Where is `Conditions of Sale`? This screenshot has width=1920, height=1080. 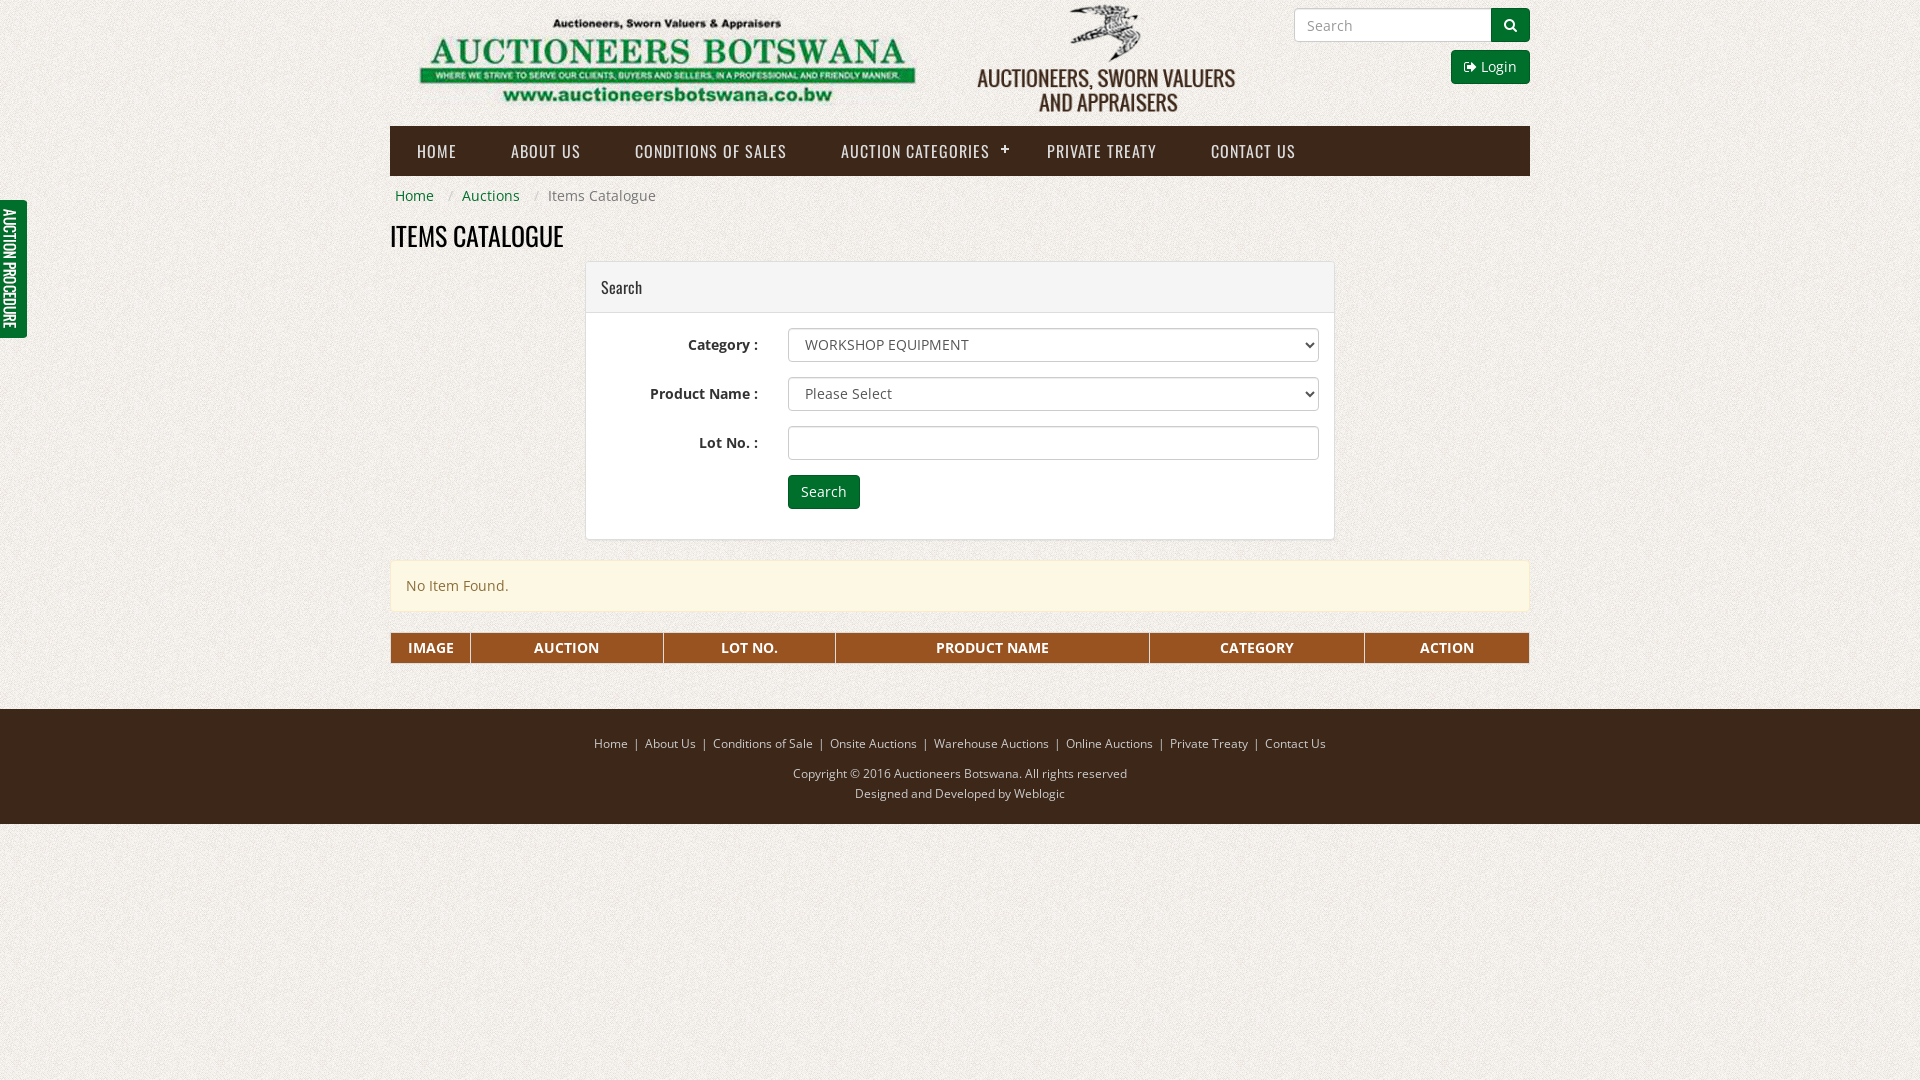
Conditions of Sale is located at coordinates (763, 744).